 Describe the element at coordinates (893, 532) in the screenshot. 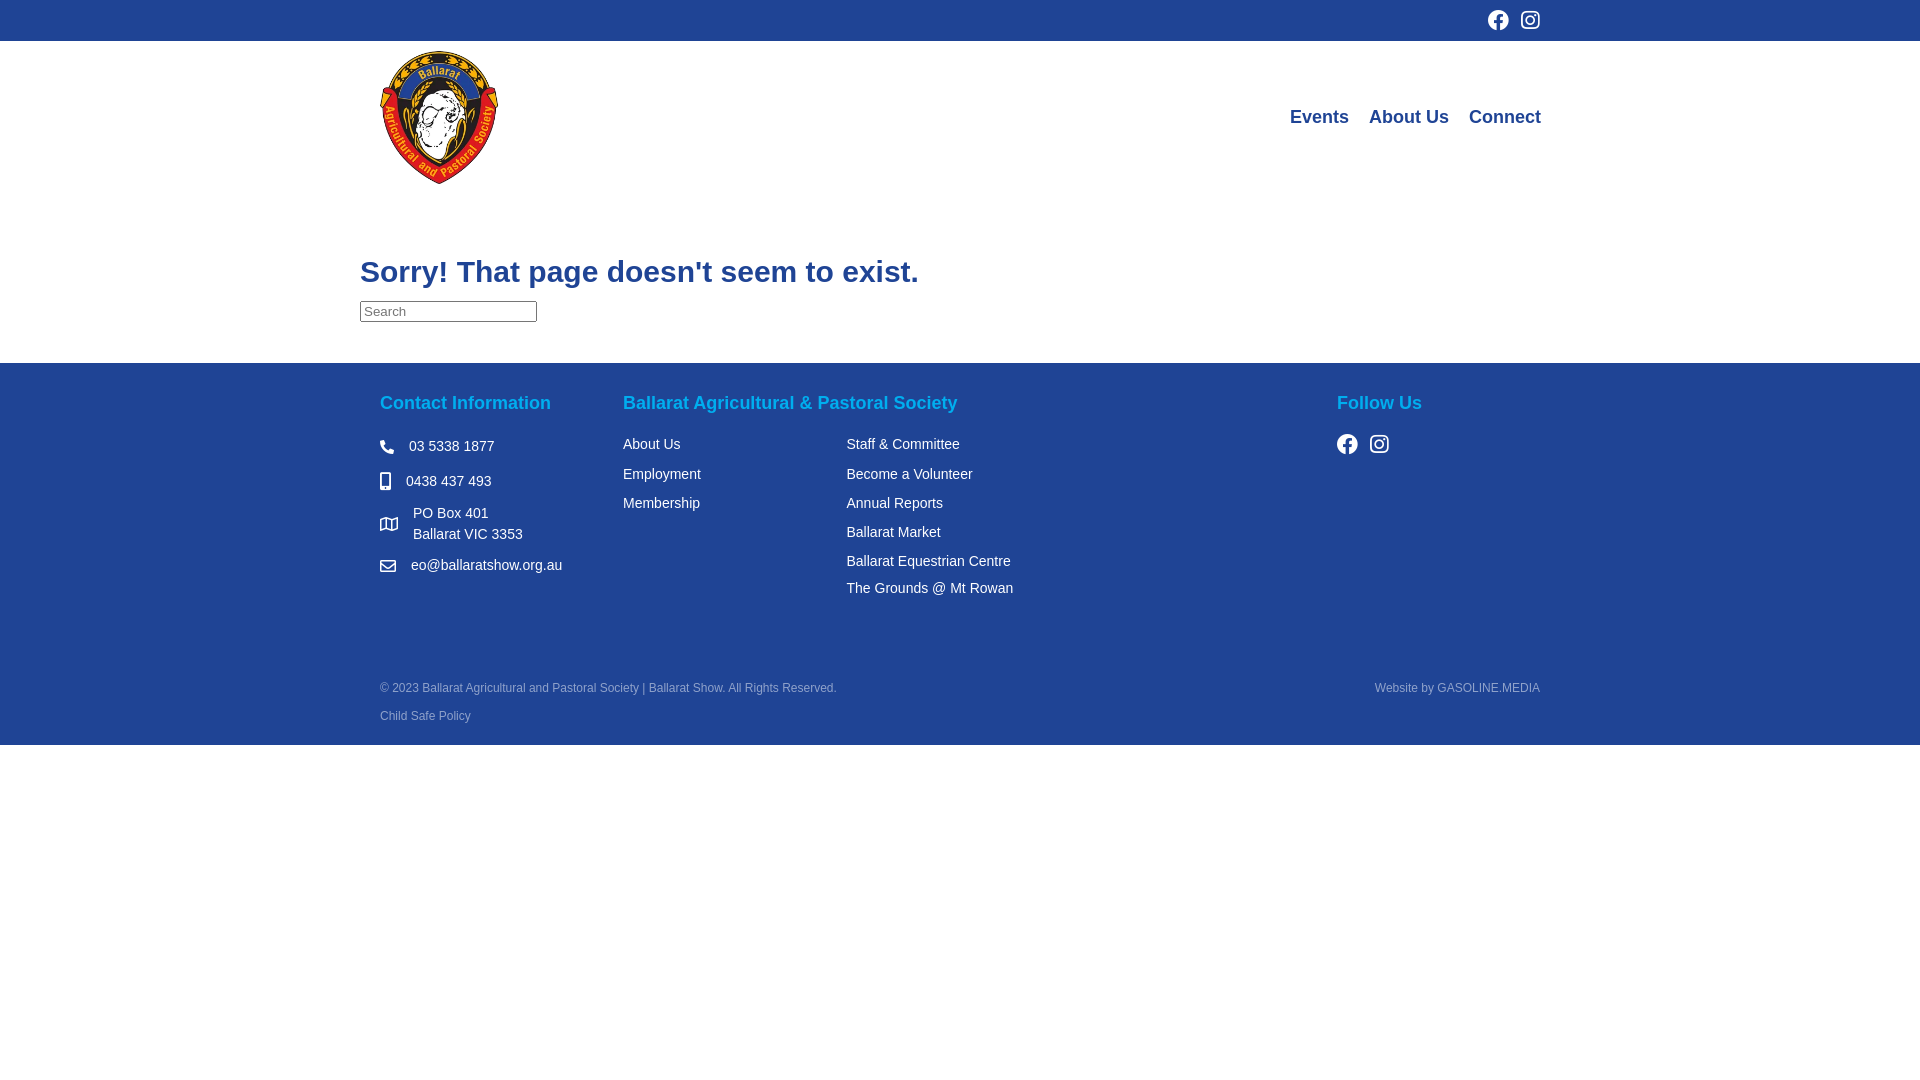

I see `Ballarat Market` at that location.